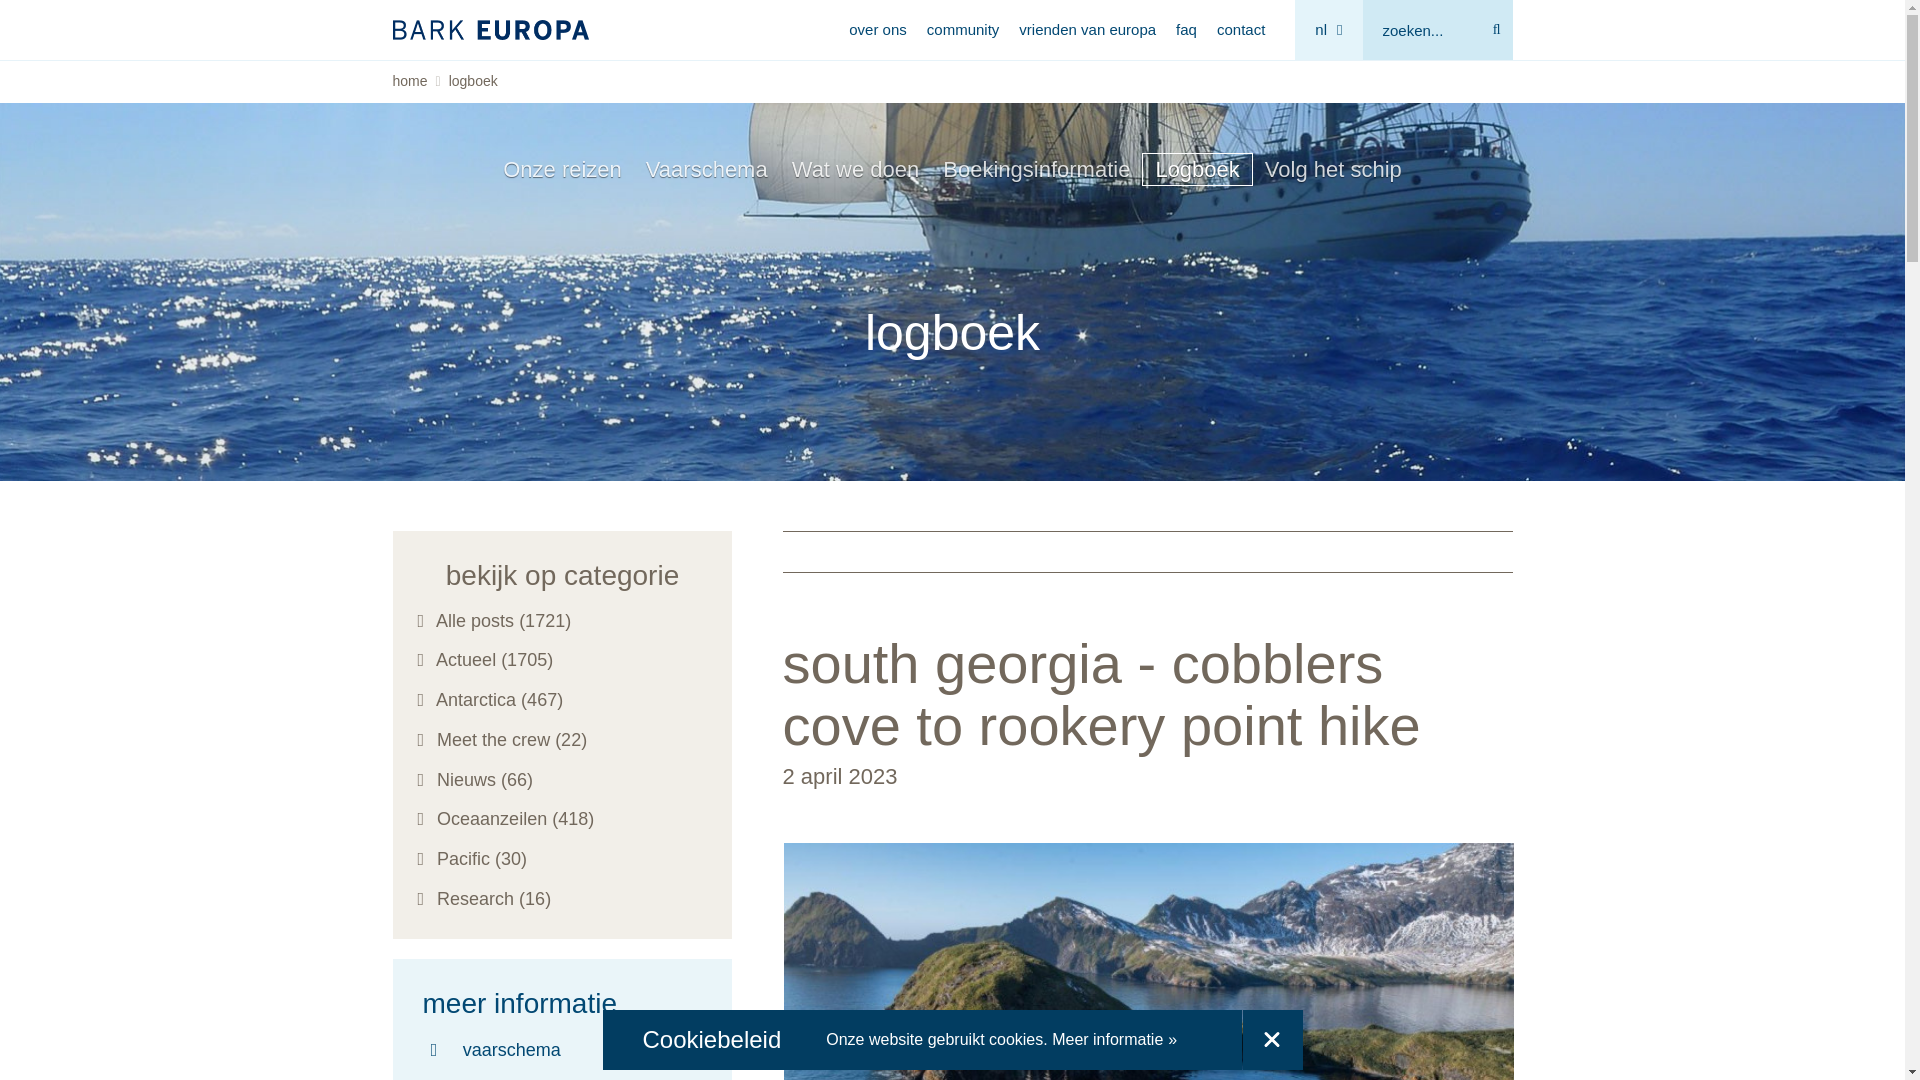 The width and height of the screenshot is (1920, 1080). Describe the element at coordinates (562, 168) in the screenshot. I see `Onze reizen` at that location.